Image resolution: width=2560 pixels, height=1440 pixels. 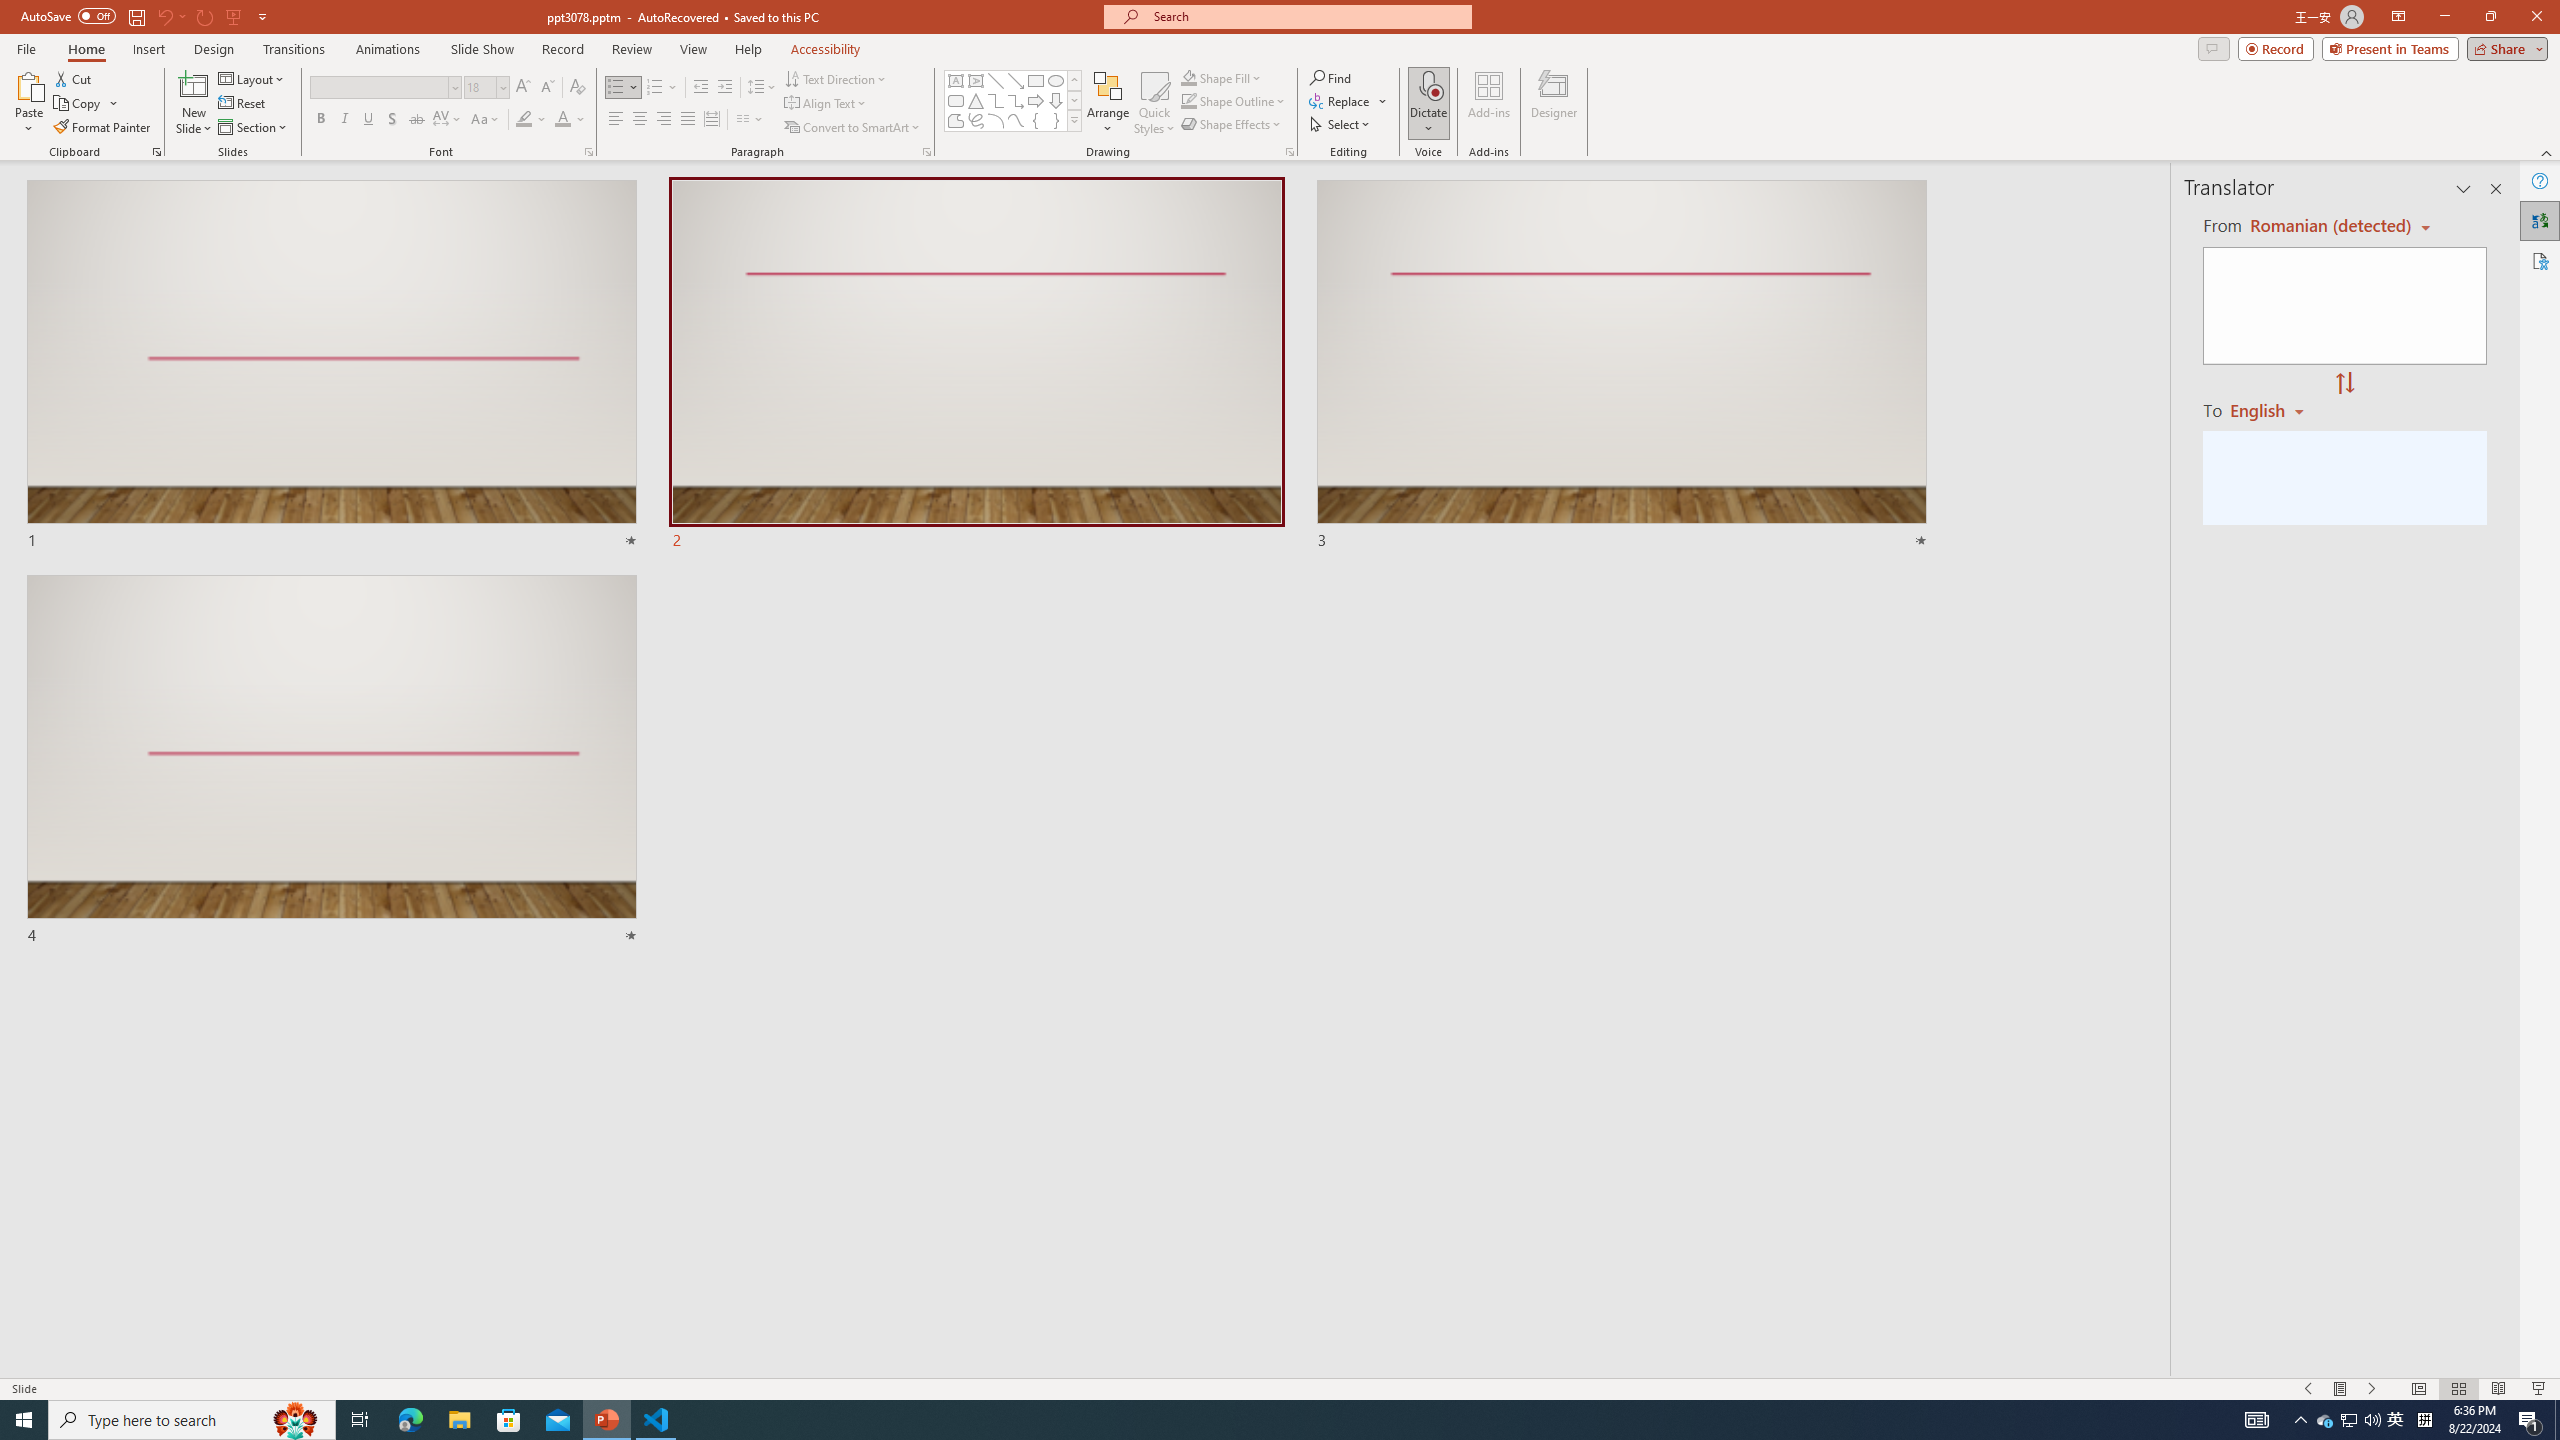 What do you see at coordinates (254, 128) in the screenshot?
I see `Section` at bounding box center [254, 128].